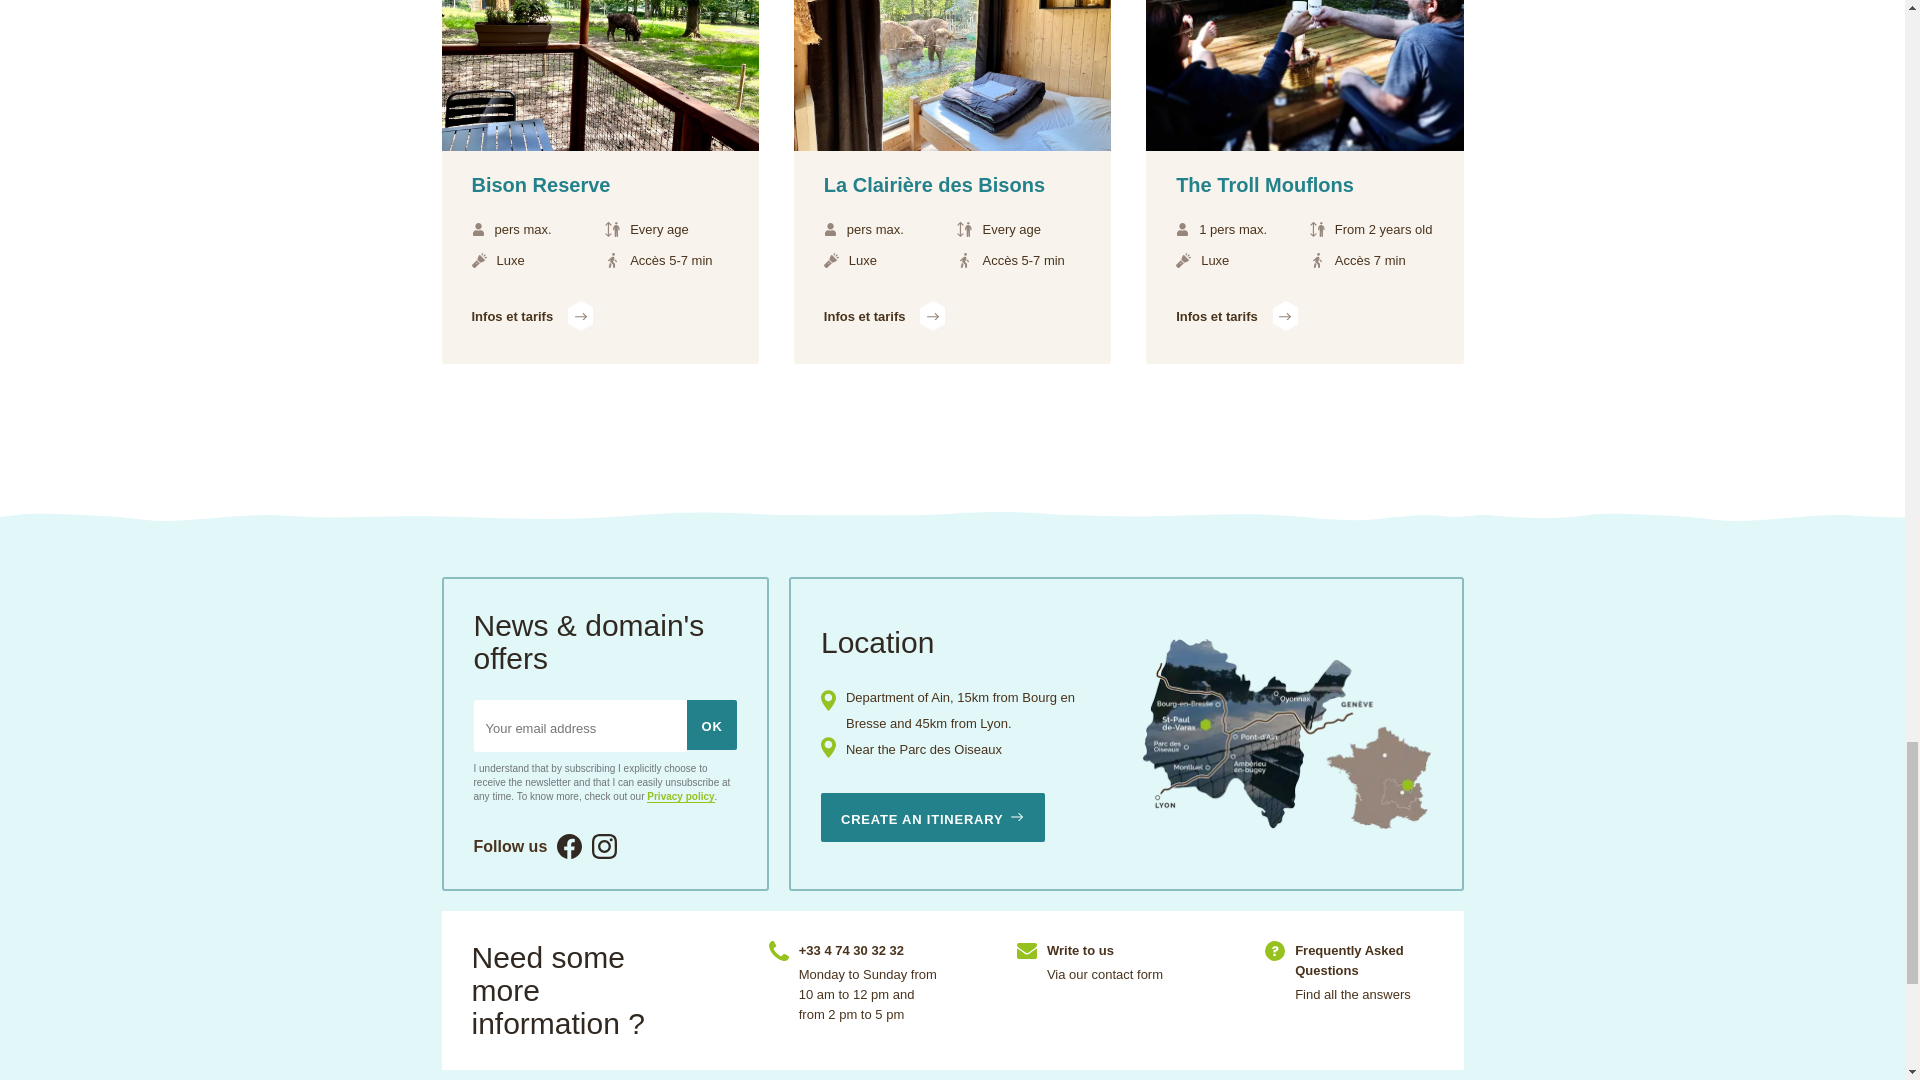 The height and width of the screenshot is (1080, 1920). I want to click on Visitez notre page Facebook. Ouverture dans un nouvel onglet, so click(568, 846).